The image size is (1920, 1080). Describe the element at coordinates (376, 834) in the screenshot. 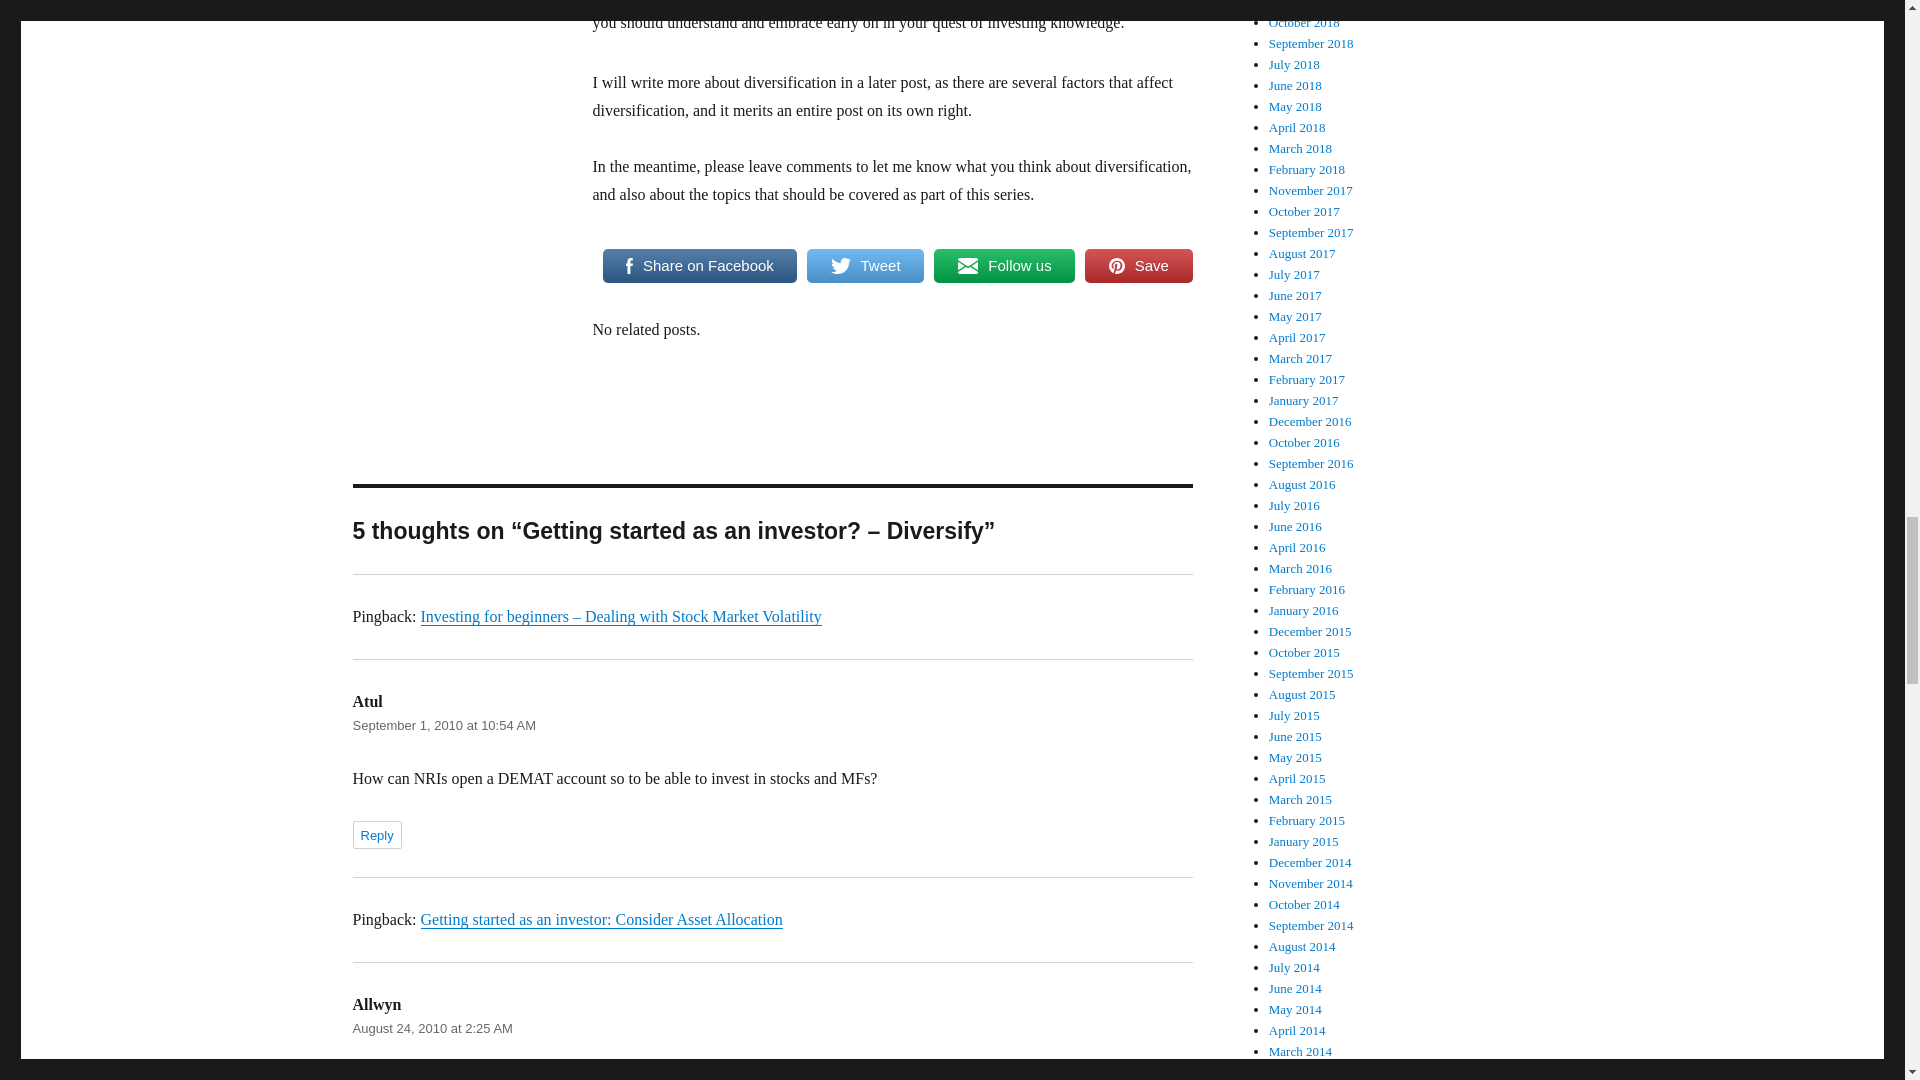

I see `Reply` at that location.